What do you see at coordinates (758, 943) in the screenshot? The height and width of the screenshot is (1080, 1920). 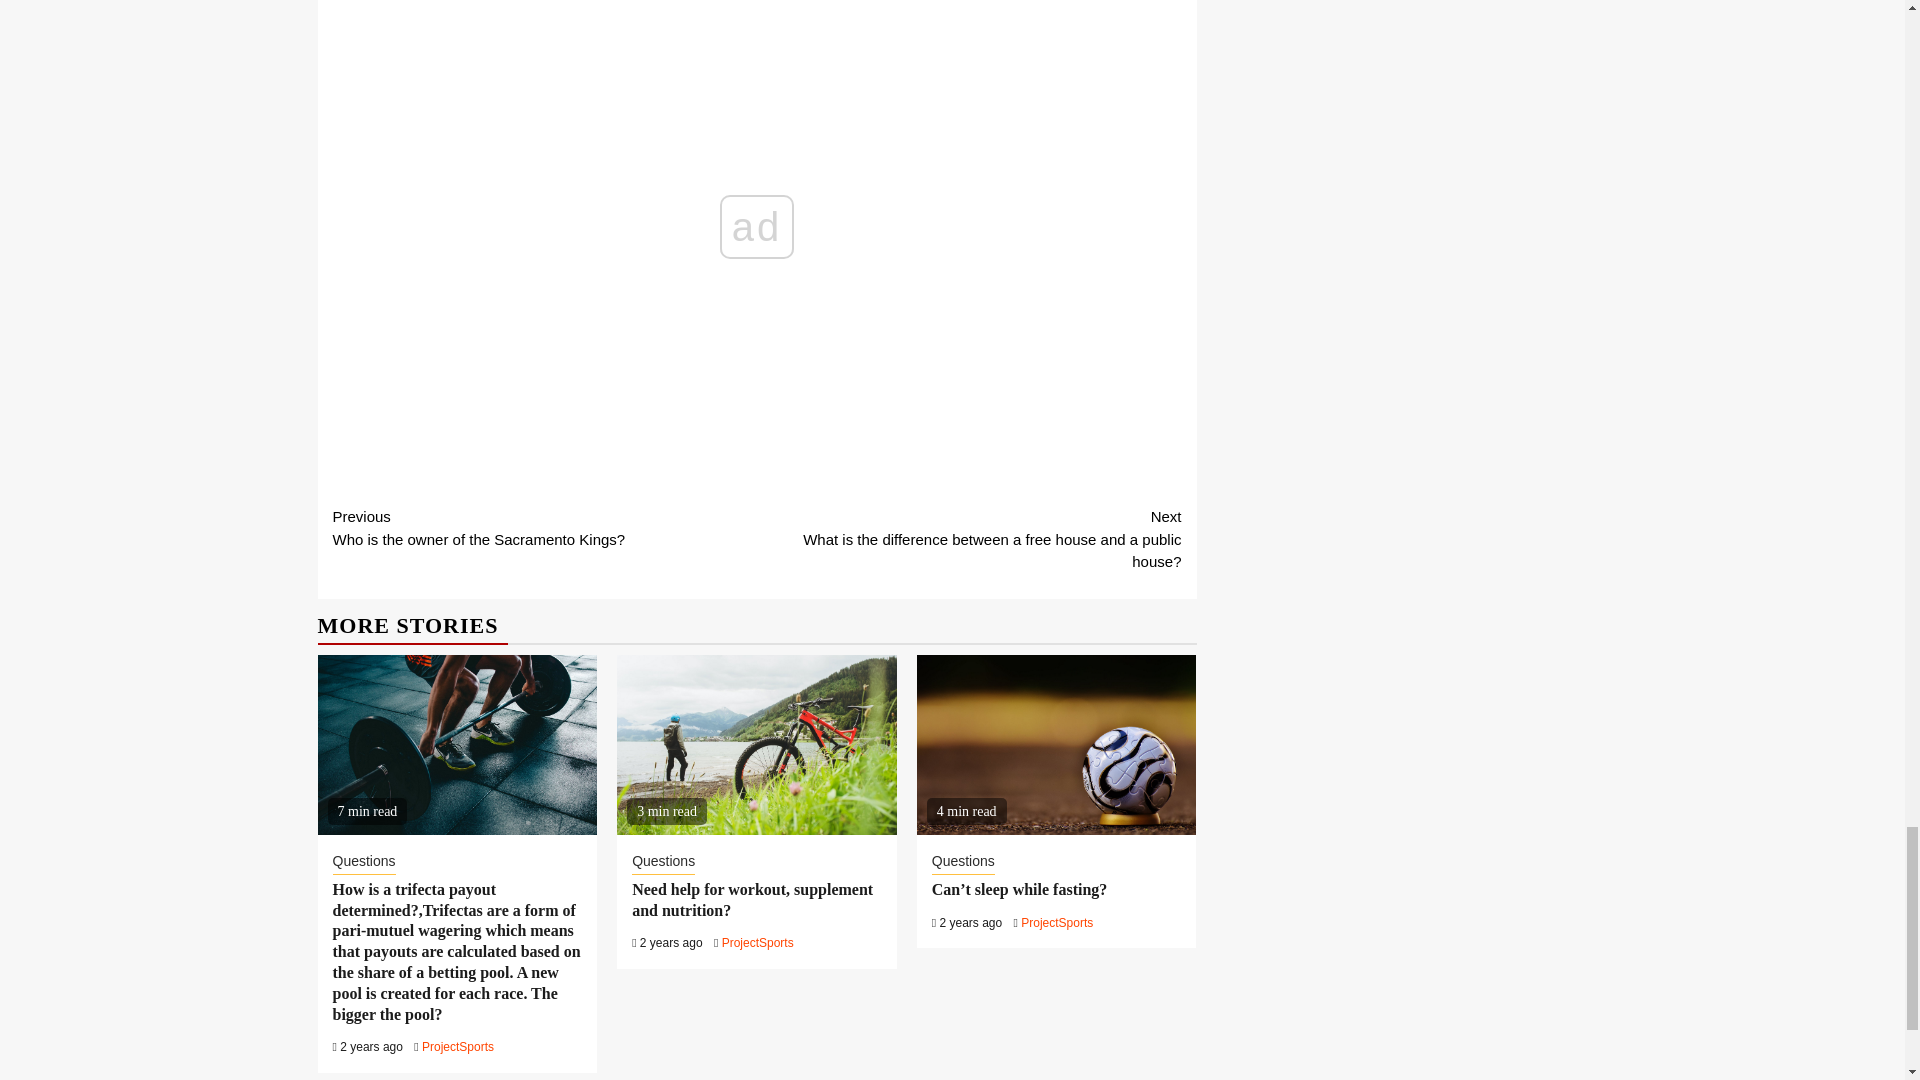 I see `Need help for workout, supplement and nutrition?` at bounding box center [758, 943].